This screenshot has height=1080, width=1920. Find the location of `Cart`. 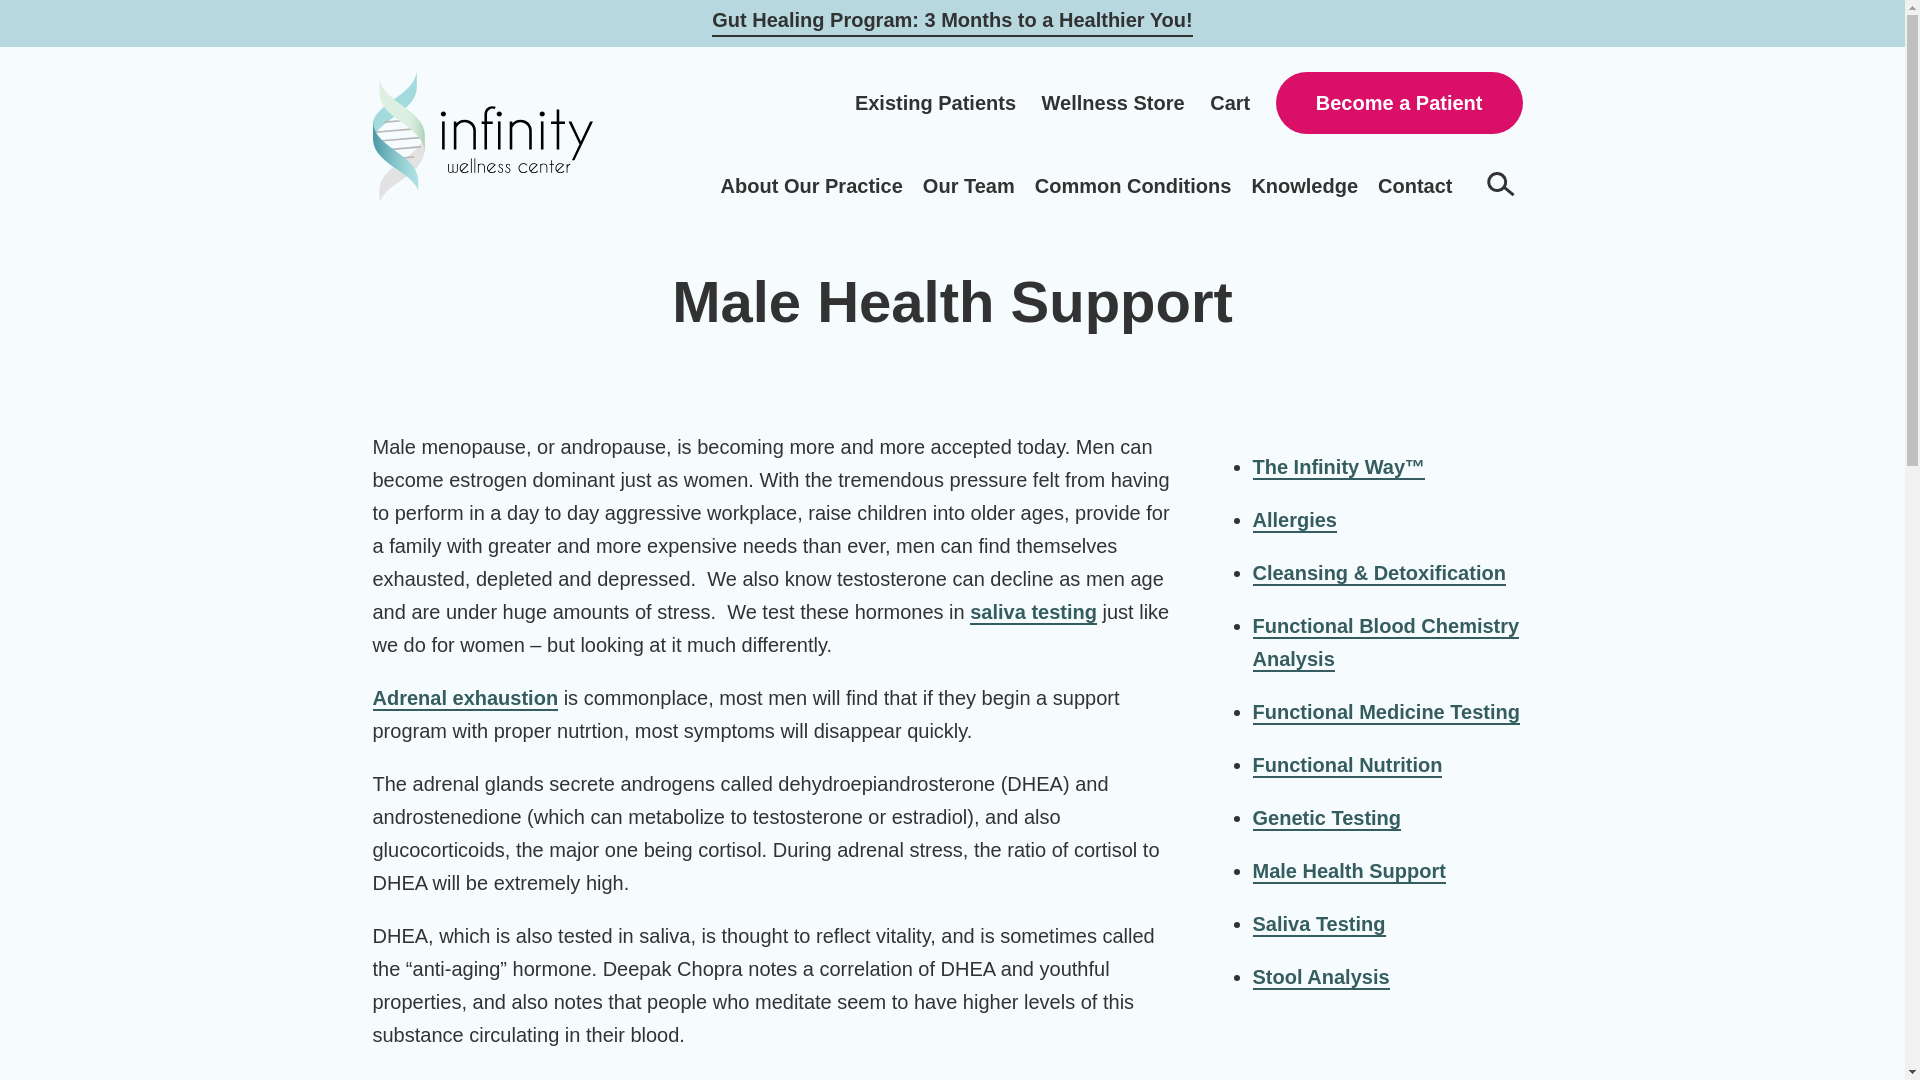

Cart is located at coordinates (1229, 102).